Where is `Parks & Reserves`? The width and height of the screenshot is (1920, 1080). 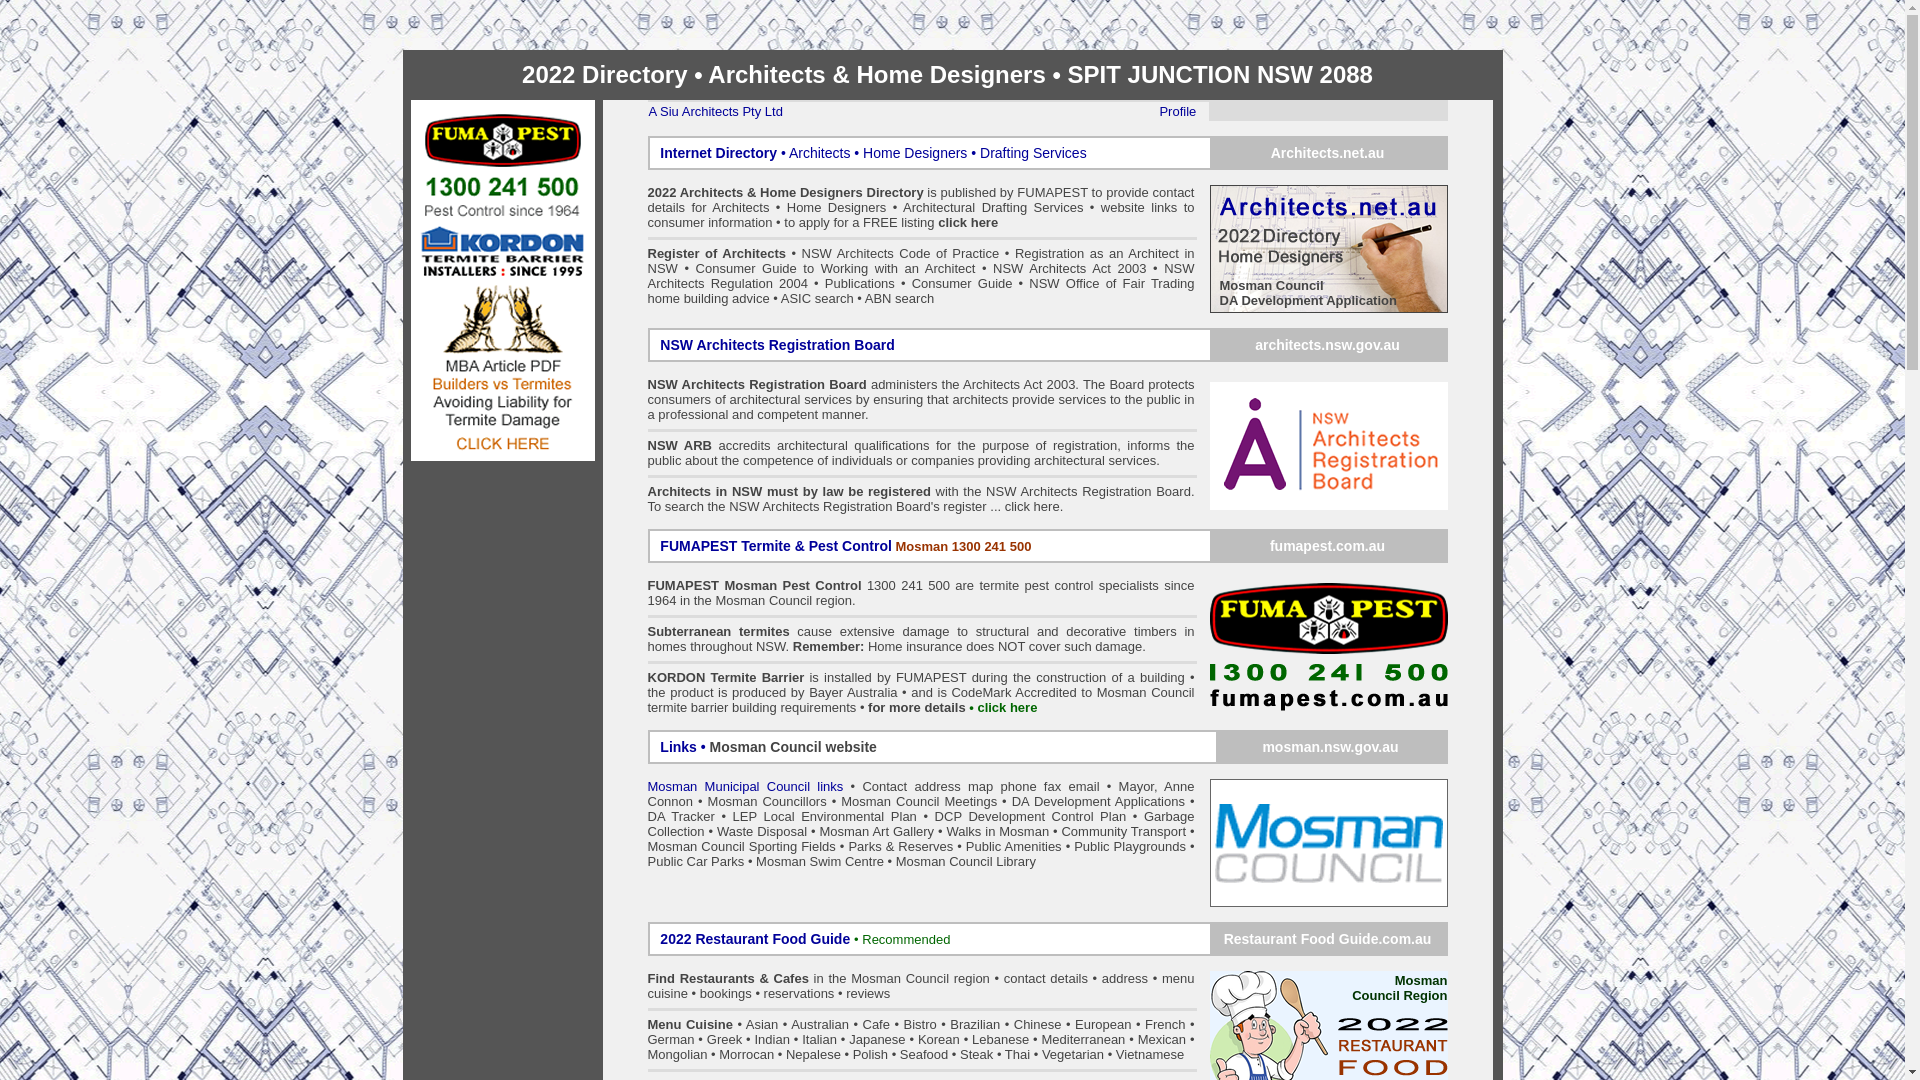
Parks & Reserves is located at coordinates (900, 846).